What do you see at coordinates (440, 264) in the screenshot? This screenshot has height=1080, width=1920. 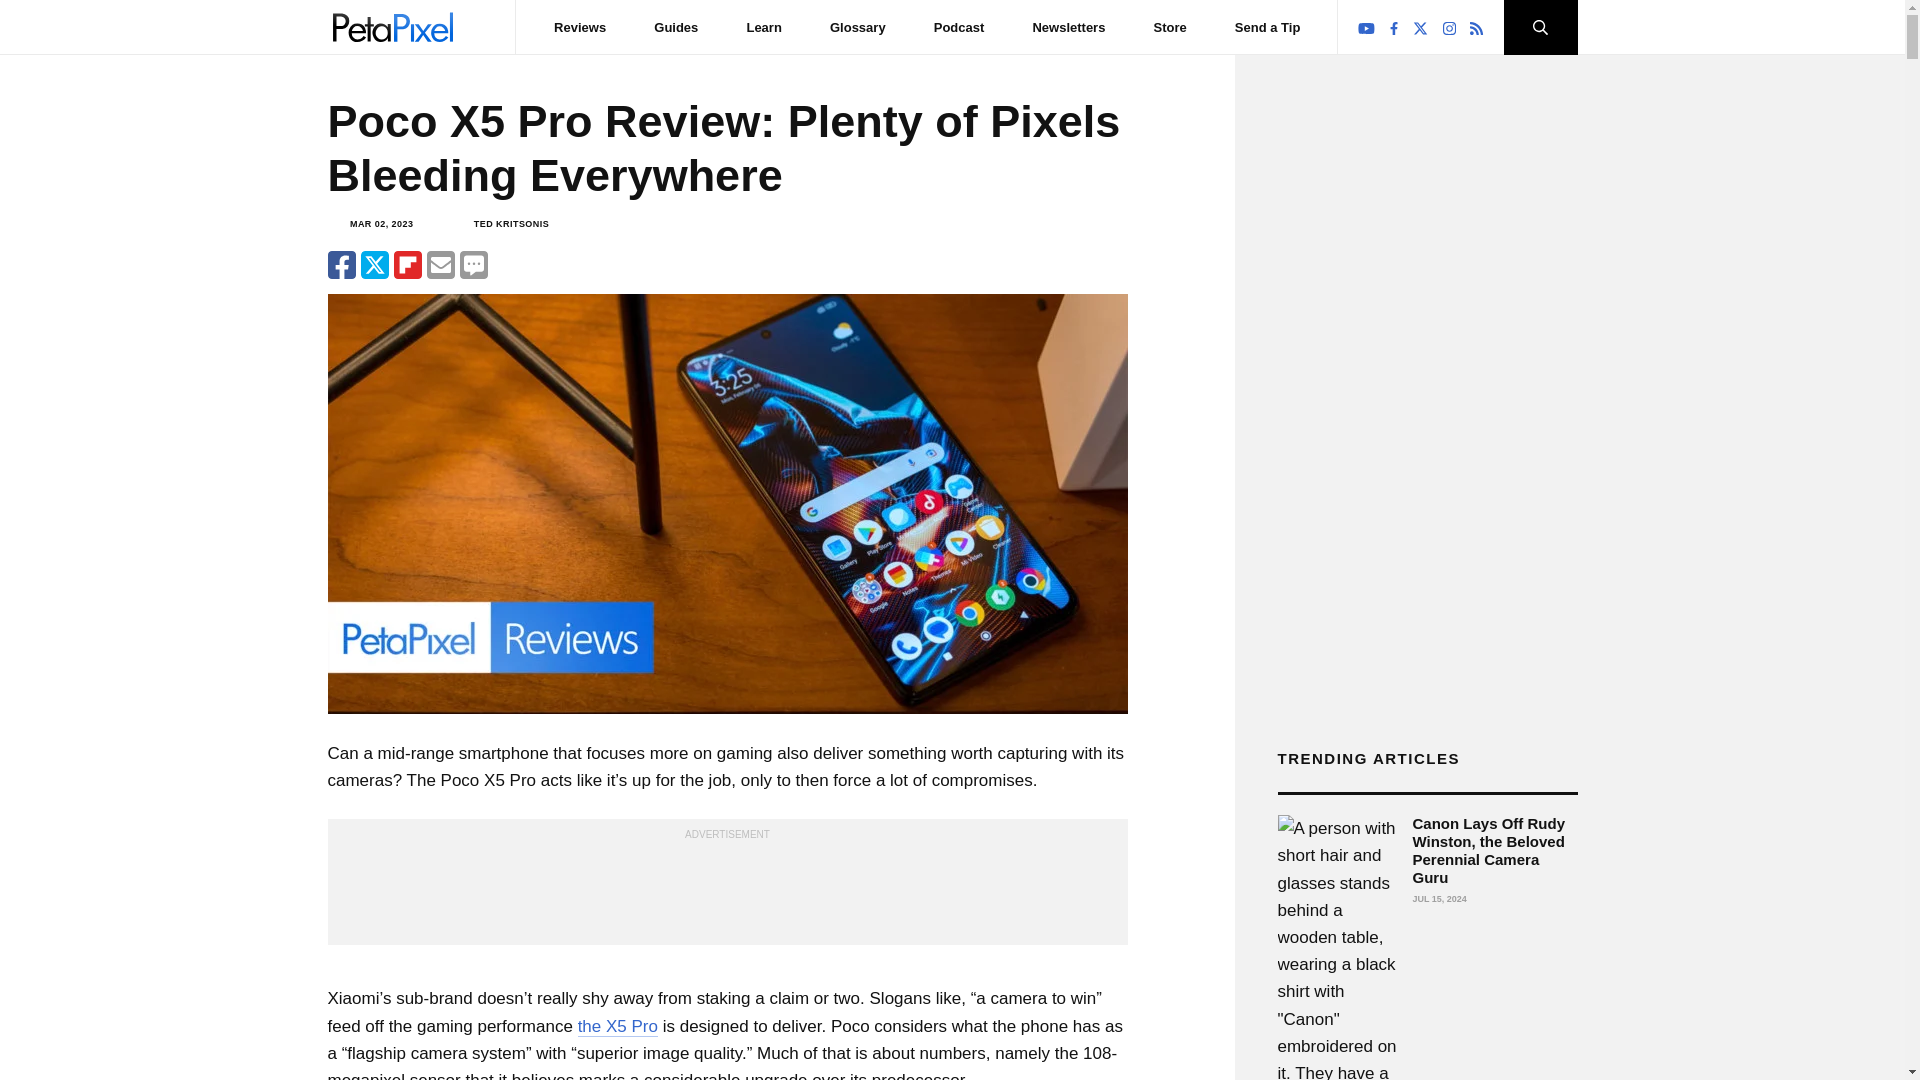 I see `Email this article` at bounding box center [440, 264].